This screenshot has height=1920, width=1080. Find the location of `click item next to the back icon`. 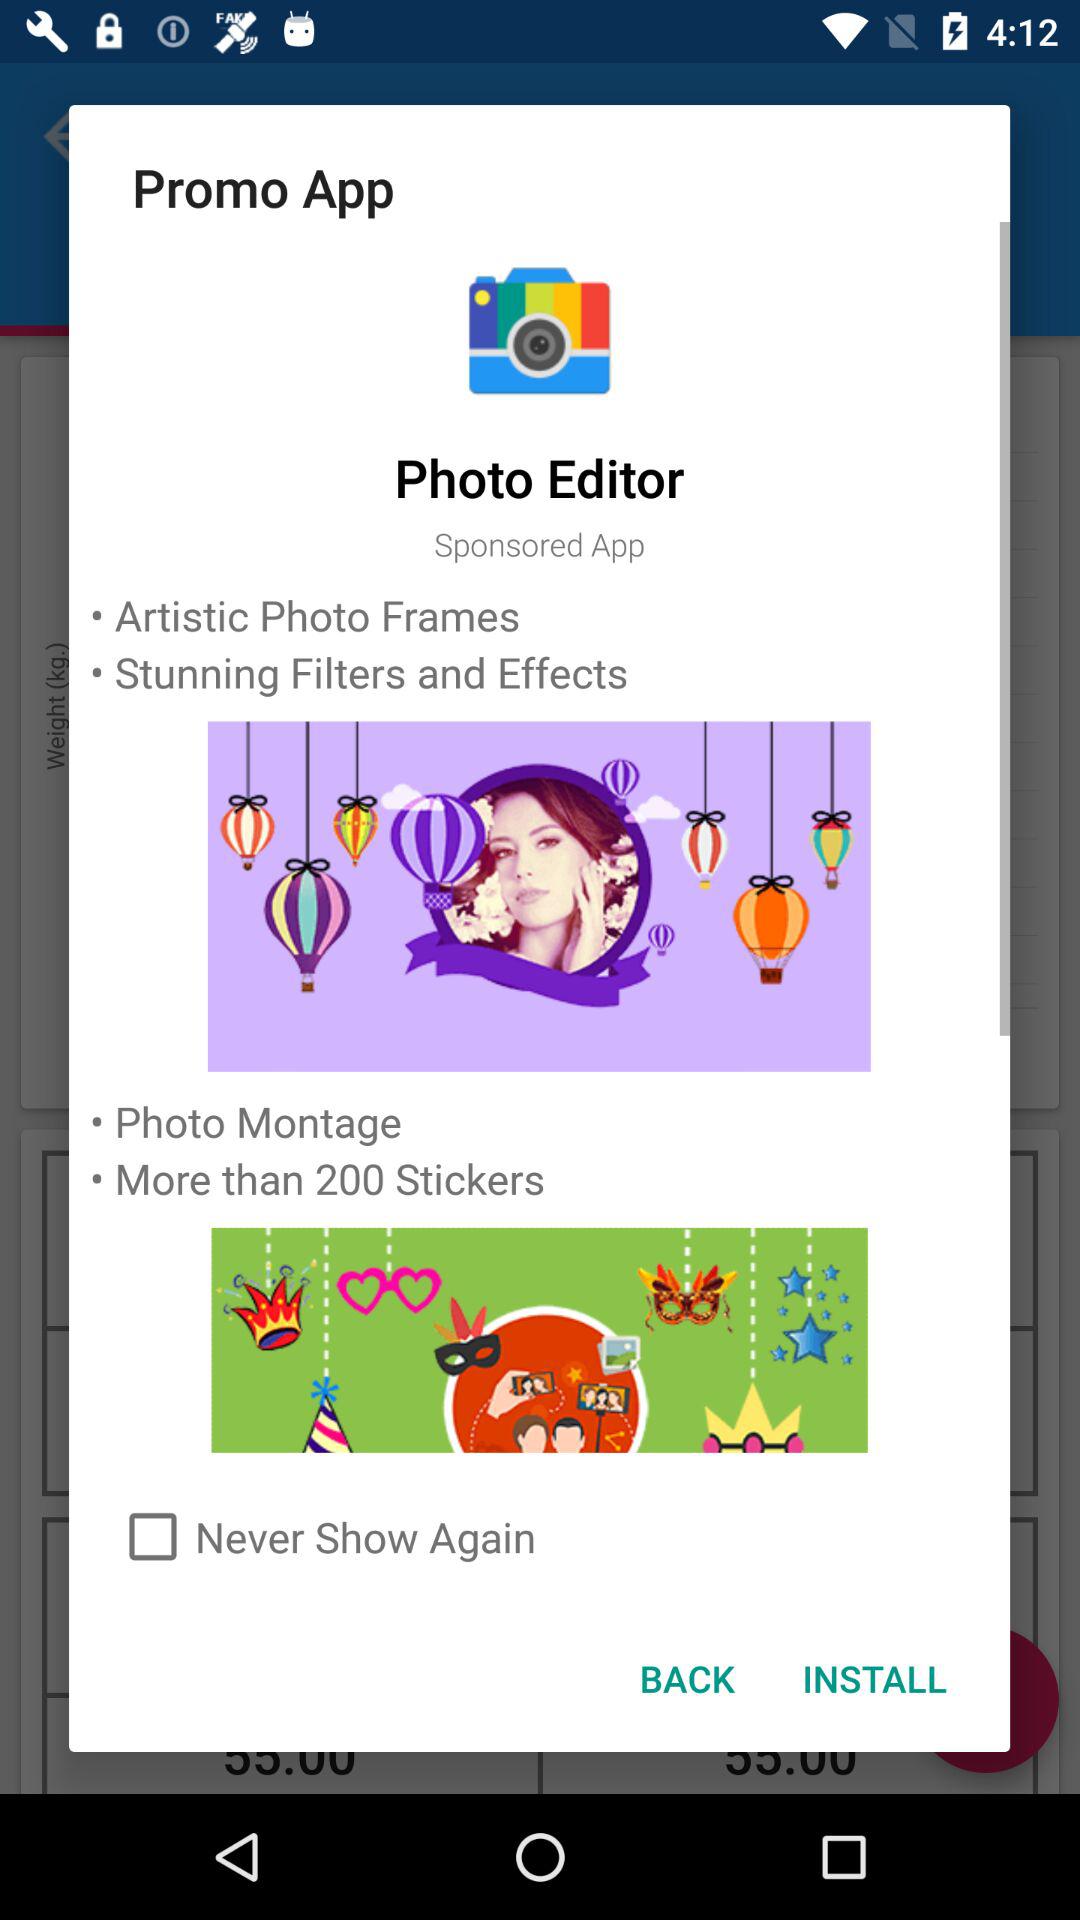

click item next to the back icon is located at coordinates (874, 1678).